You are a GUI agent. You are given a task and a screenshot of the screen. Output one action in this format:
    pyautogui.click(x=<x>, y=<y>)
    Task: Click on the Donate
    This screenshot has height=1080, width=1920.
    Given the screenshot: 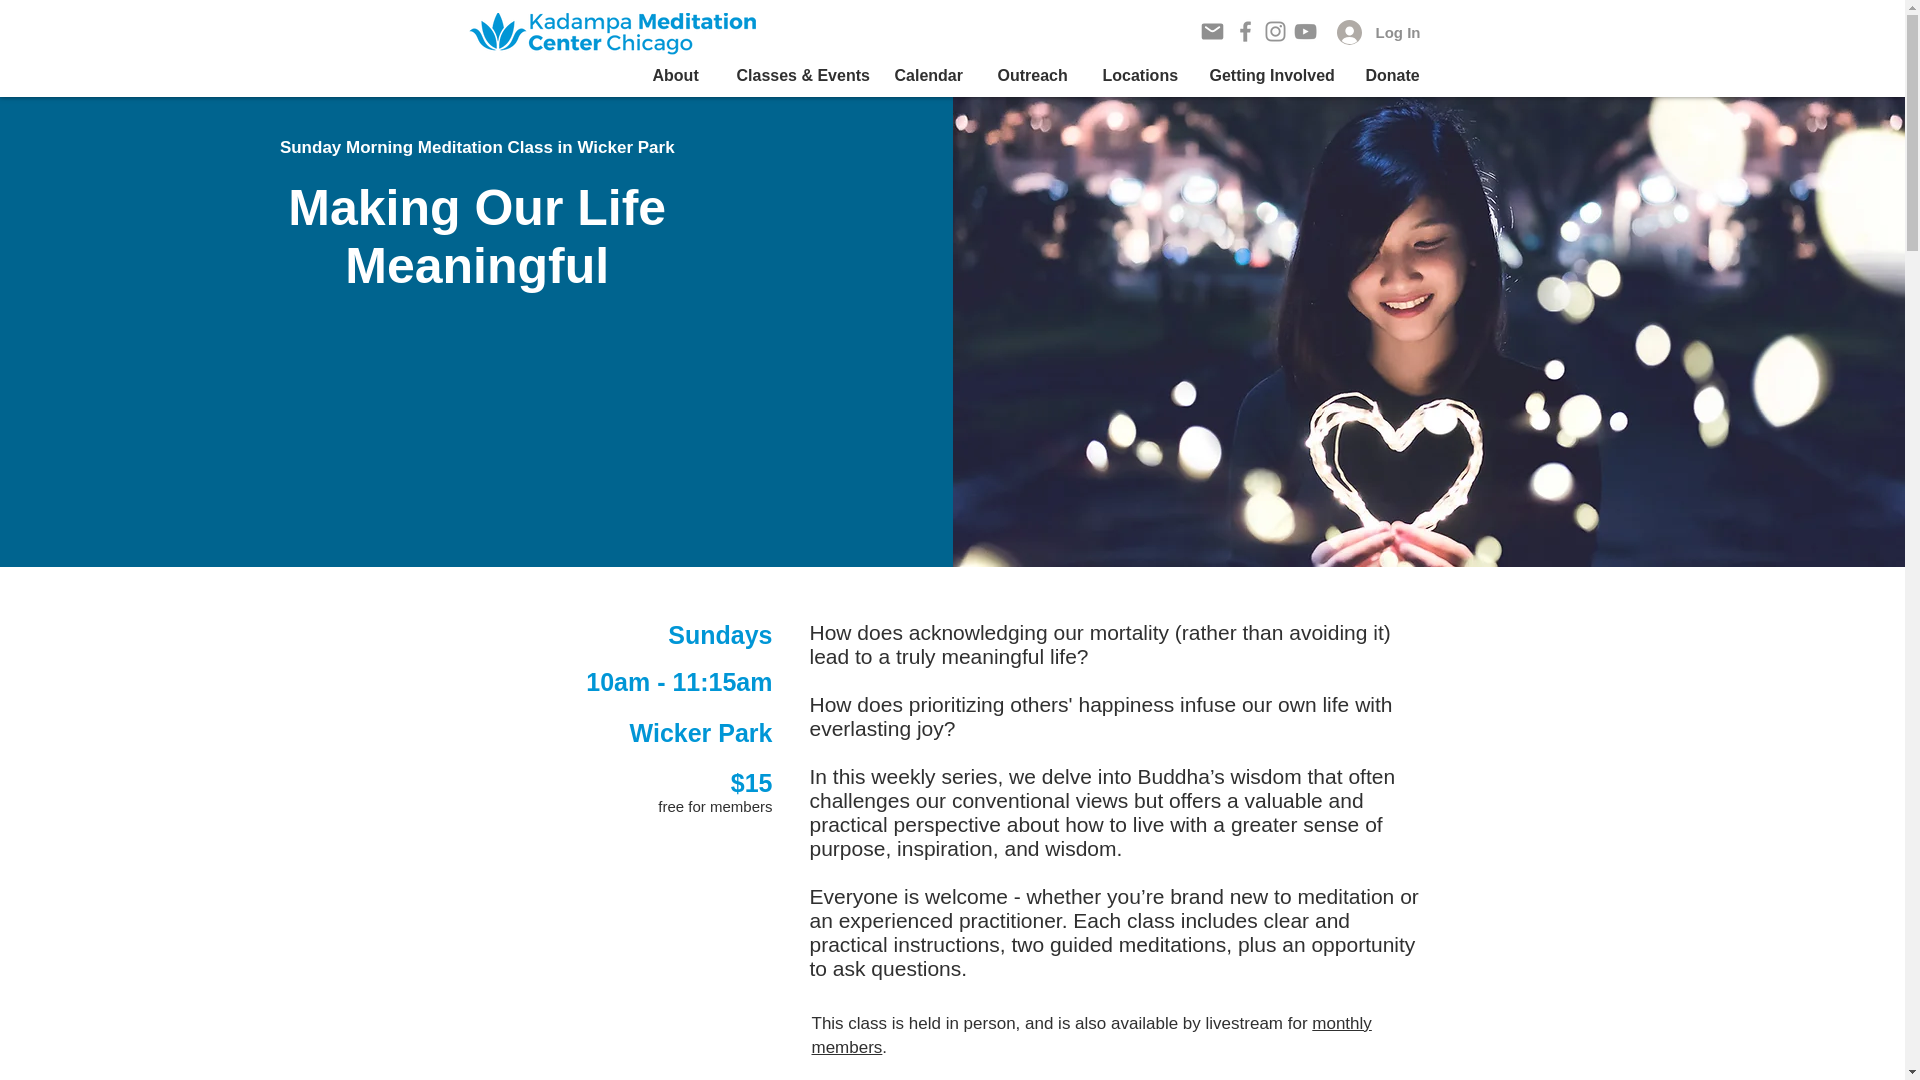 What is the action you would take?
    pyautogui.click(x=1395, y=75)
    